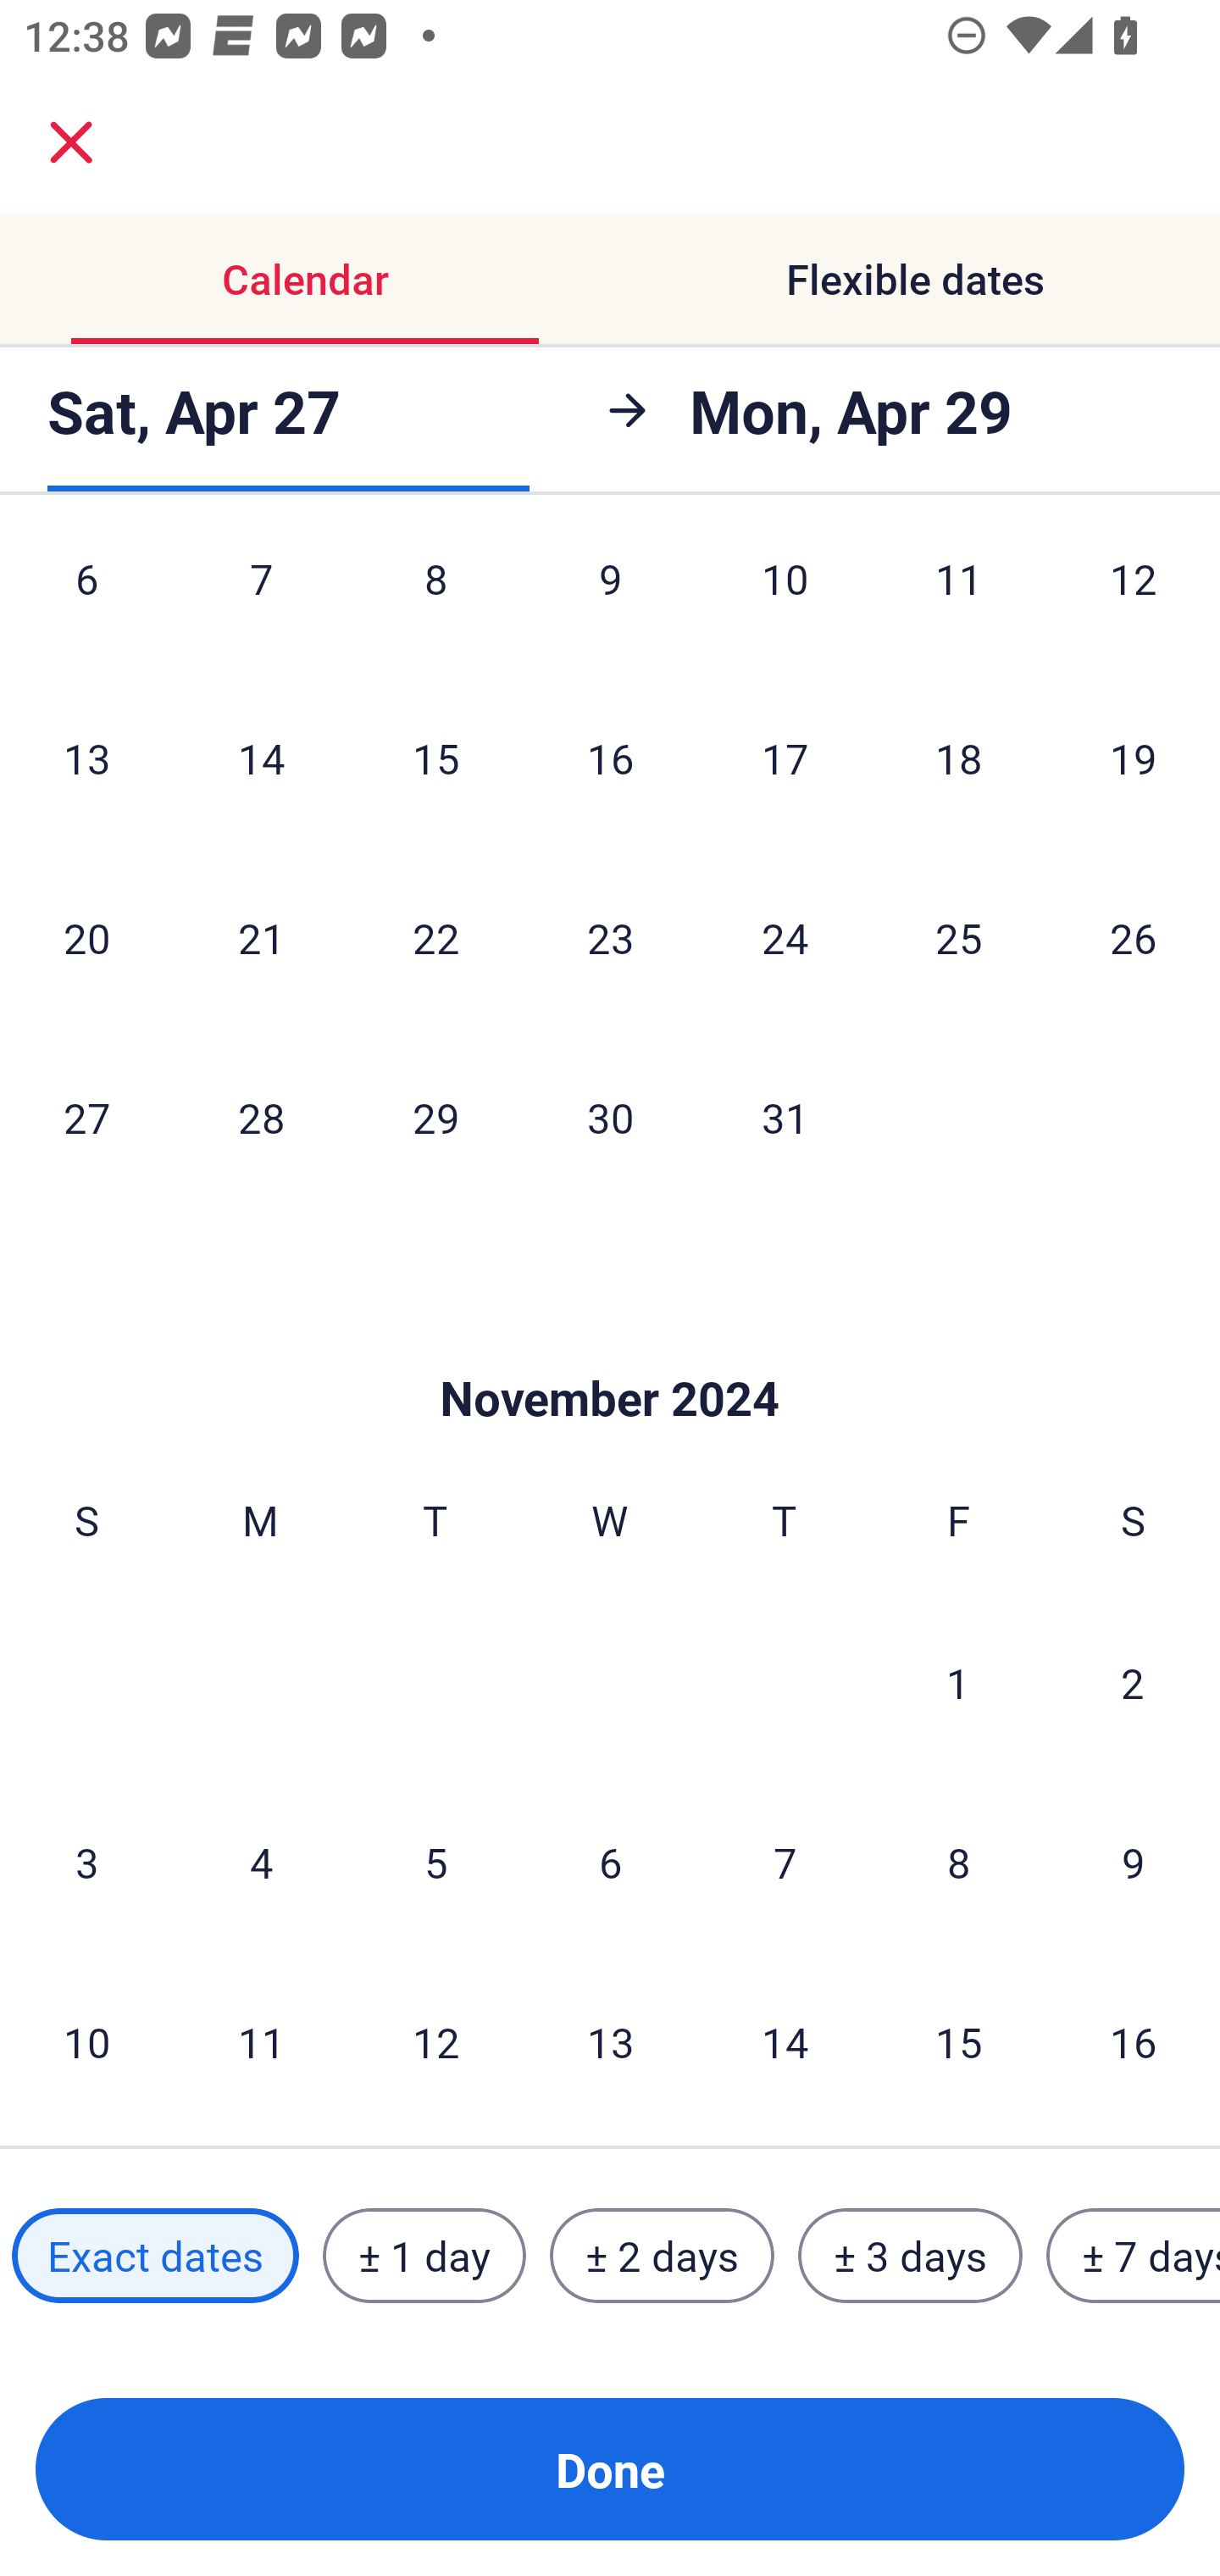 This screenshot has width=1220, height=2576. Describe the element at coordinates (785, 758) in the screenshot. I see `17 Thursday, October 17, 2024` at that location.